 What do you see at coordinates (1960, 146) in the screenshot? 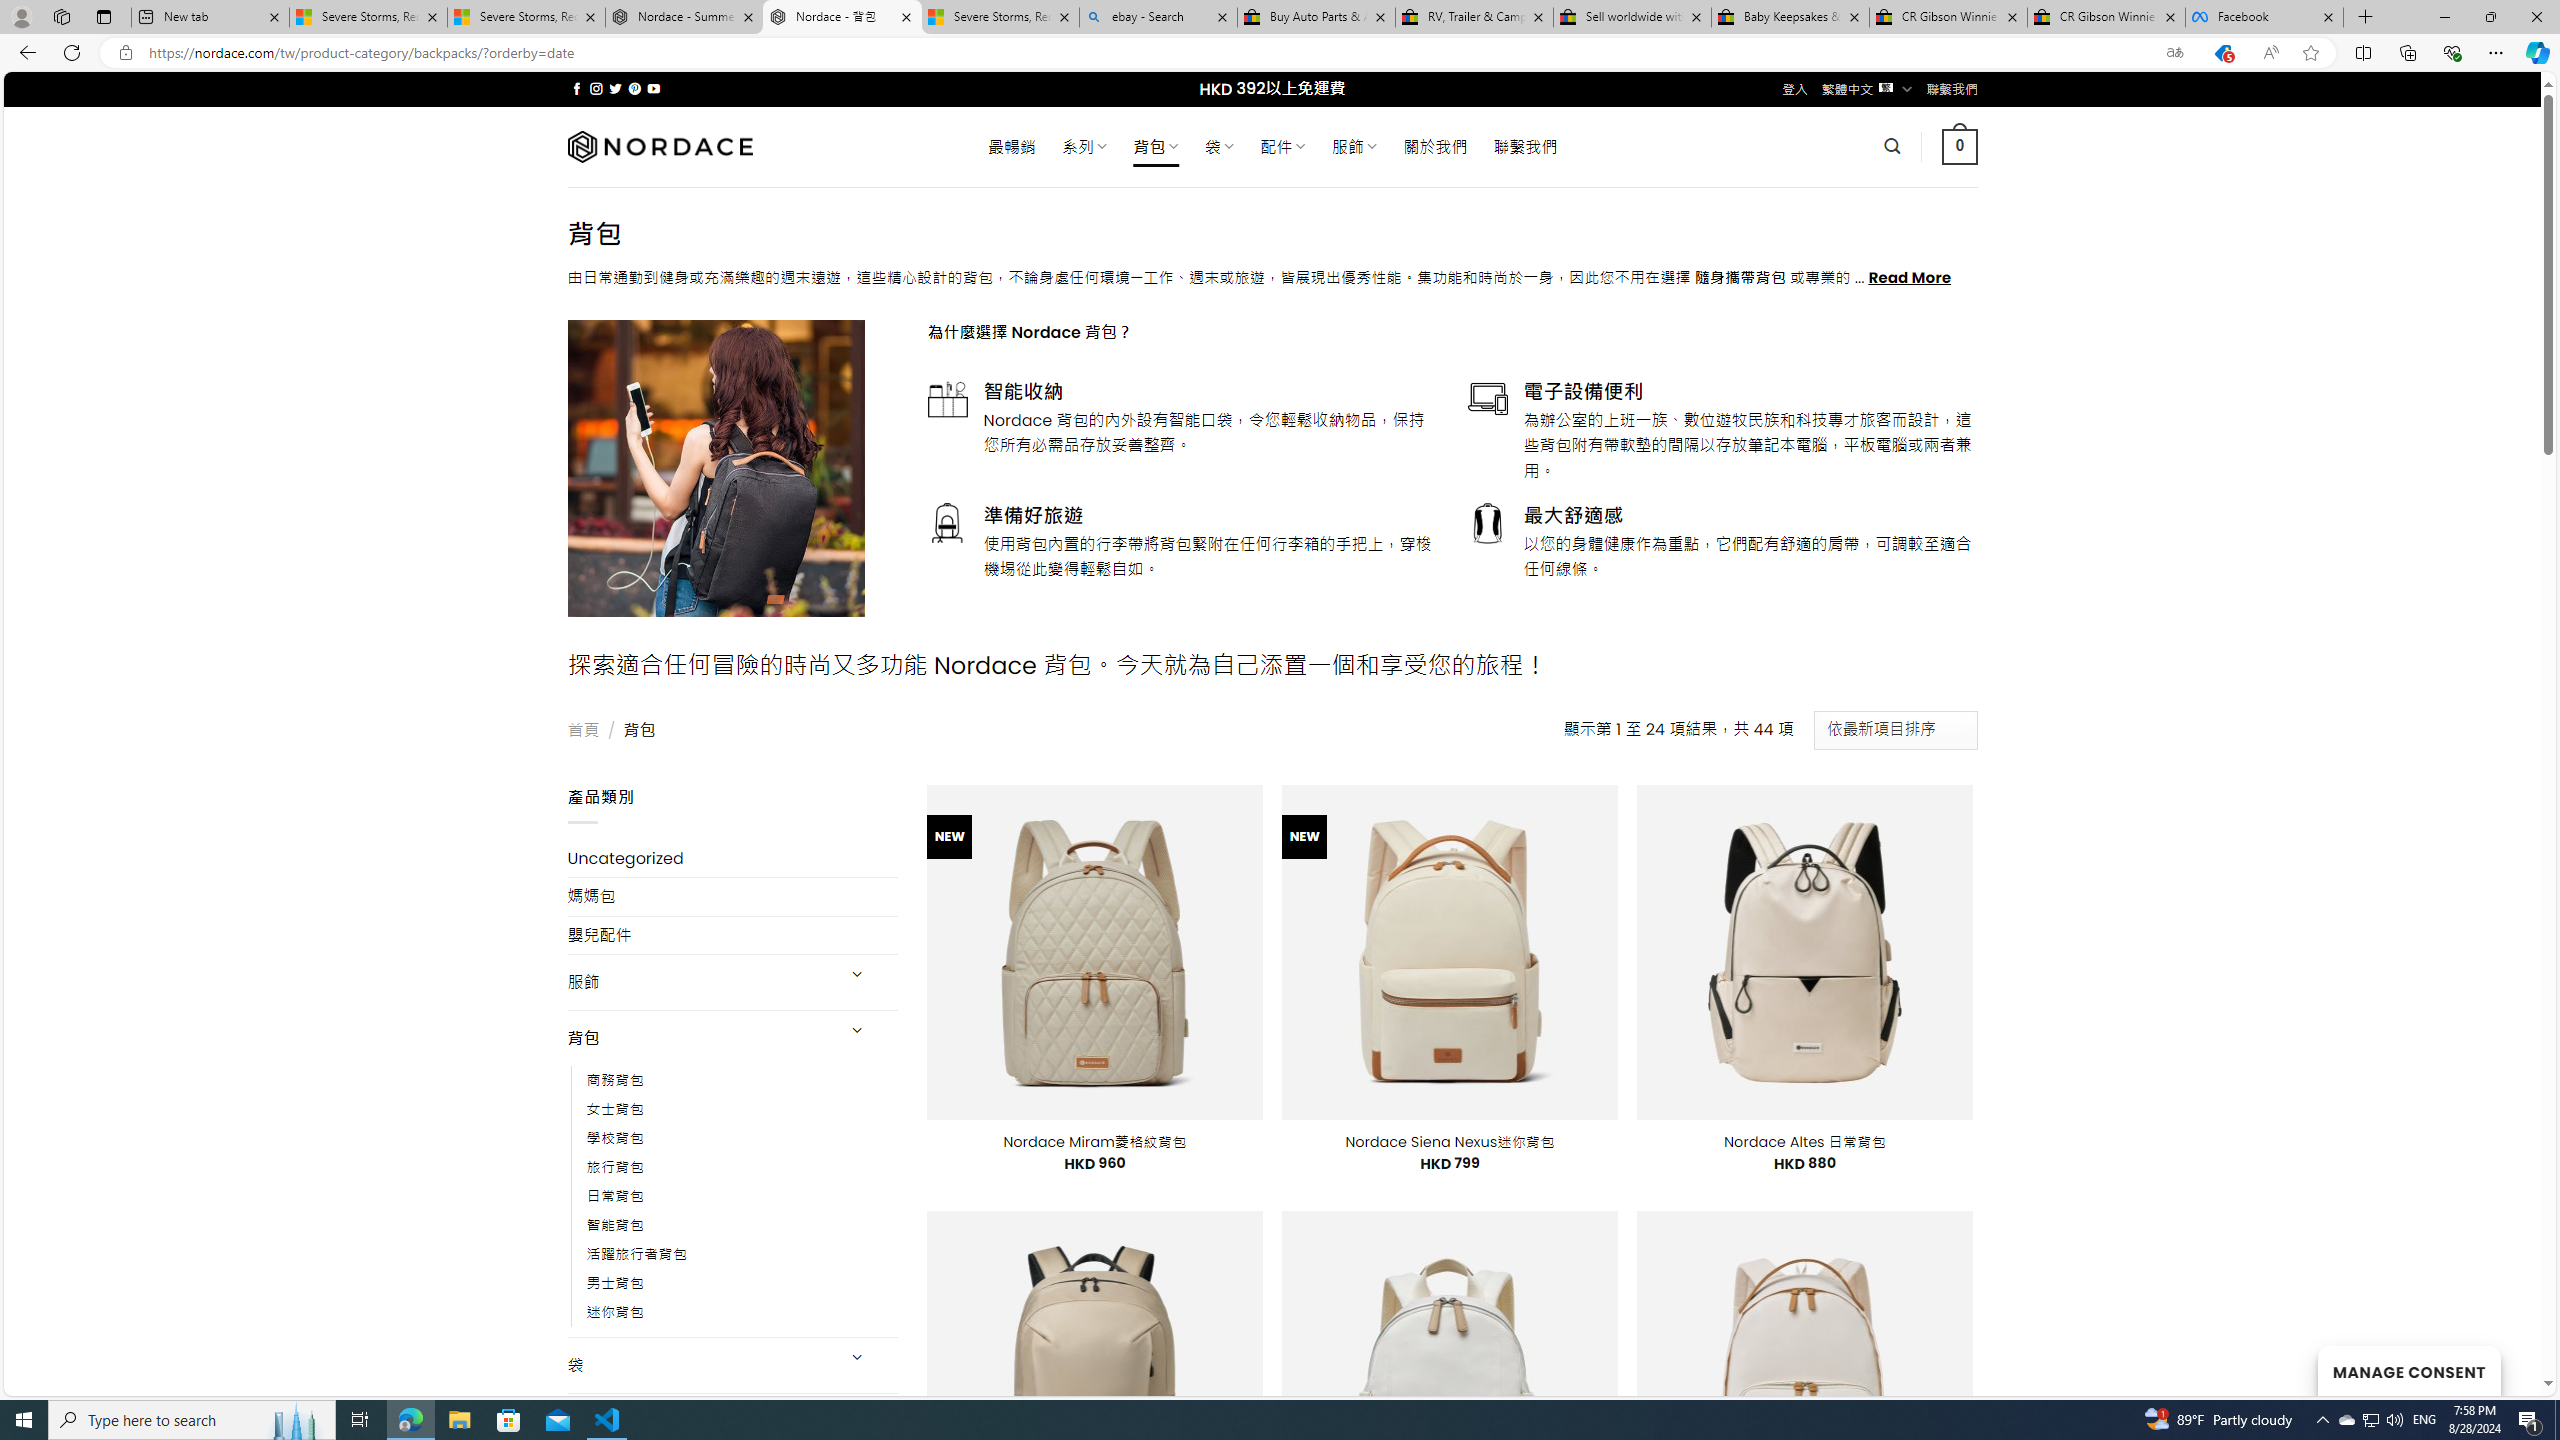
I see ` 0 ` at bounding box center [1960, 146].